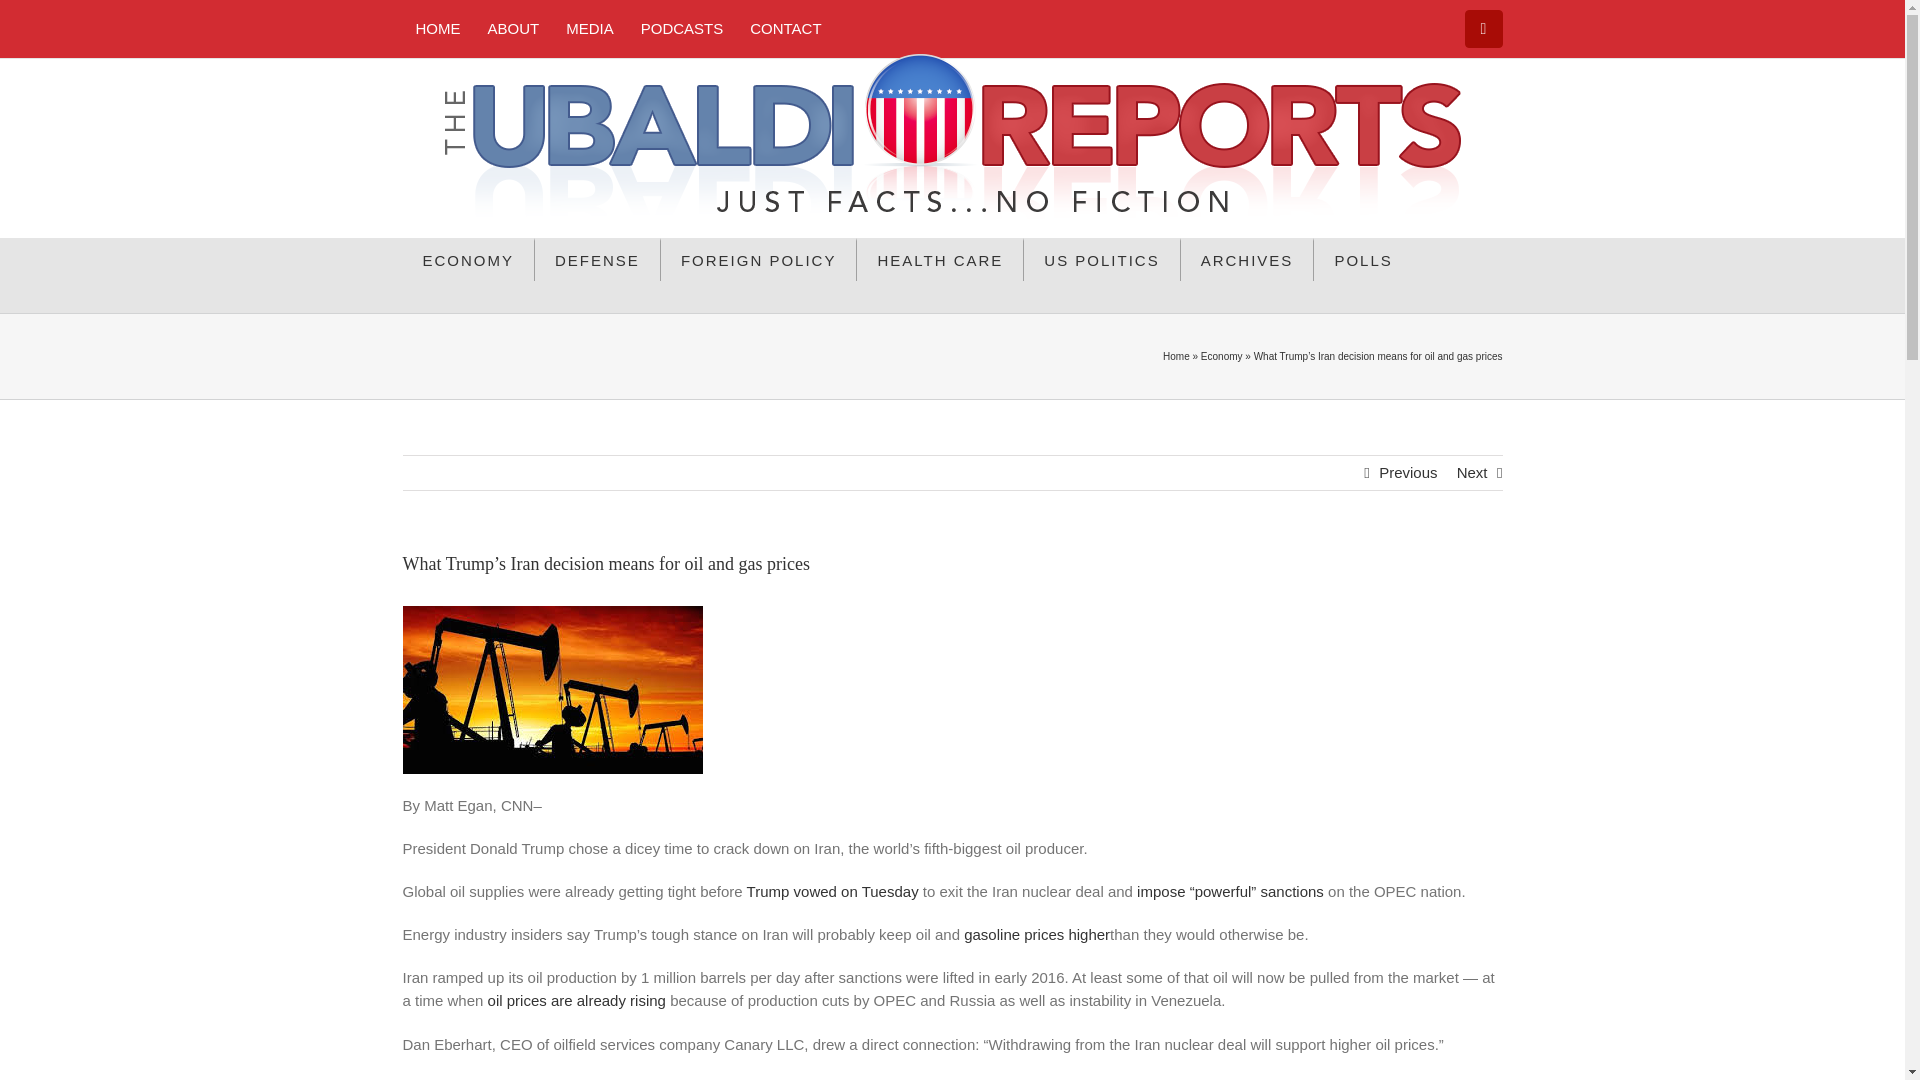  I want to click on ARCHIVES, so click(1248, 258).